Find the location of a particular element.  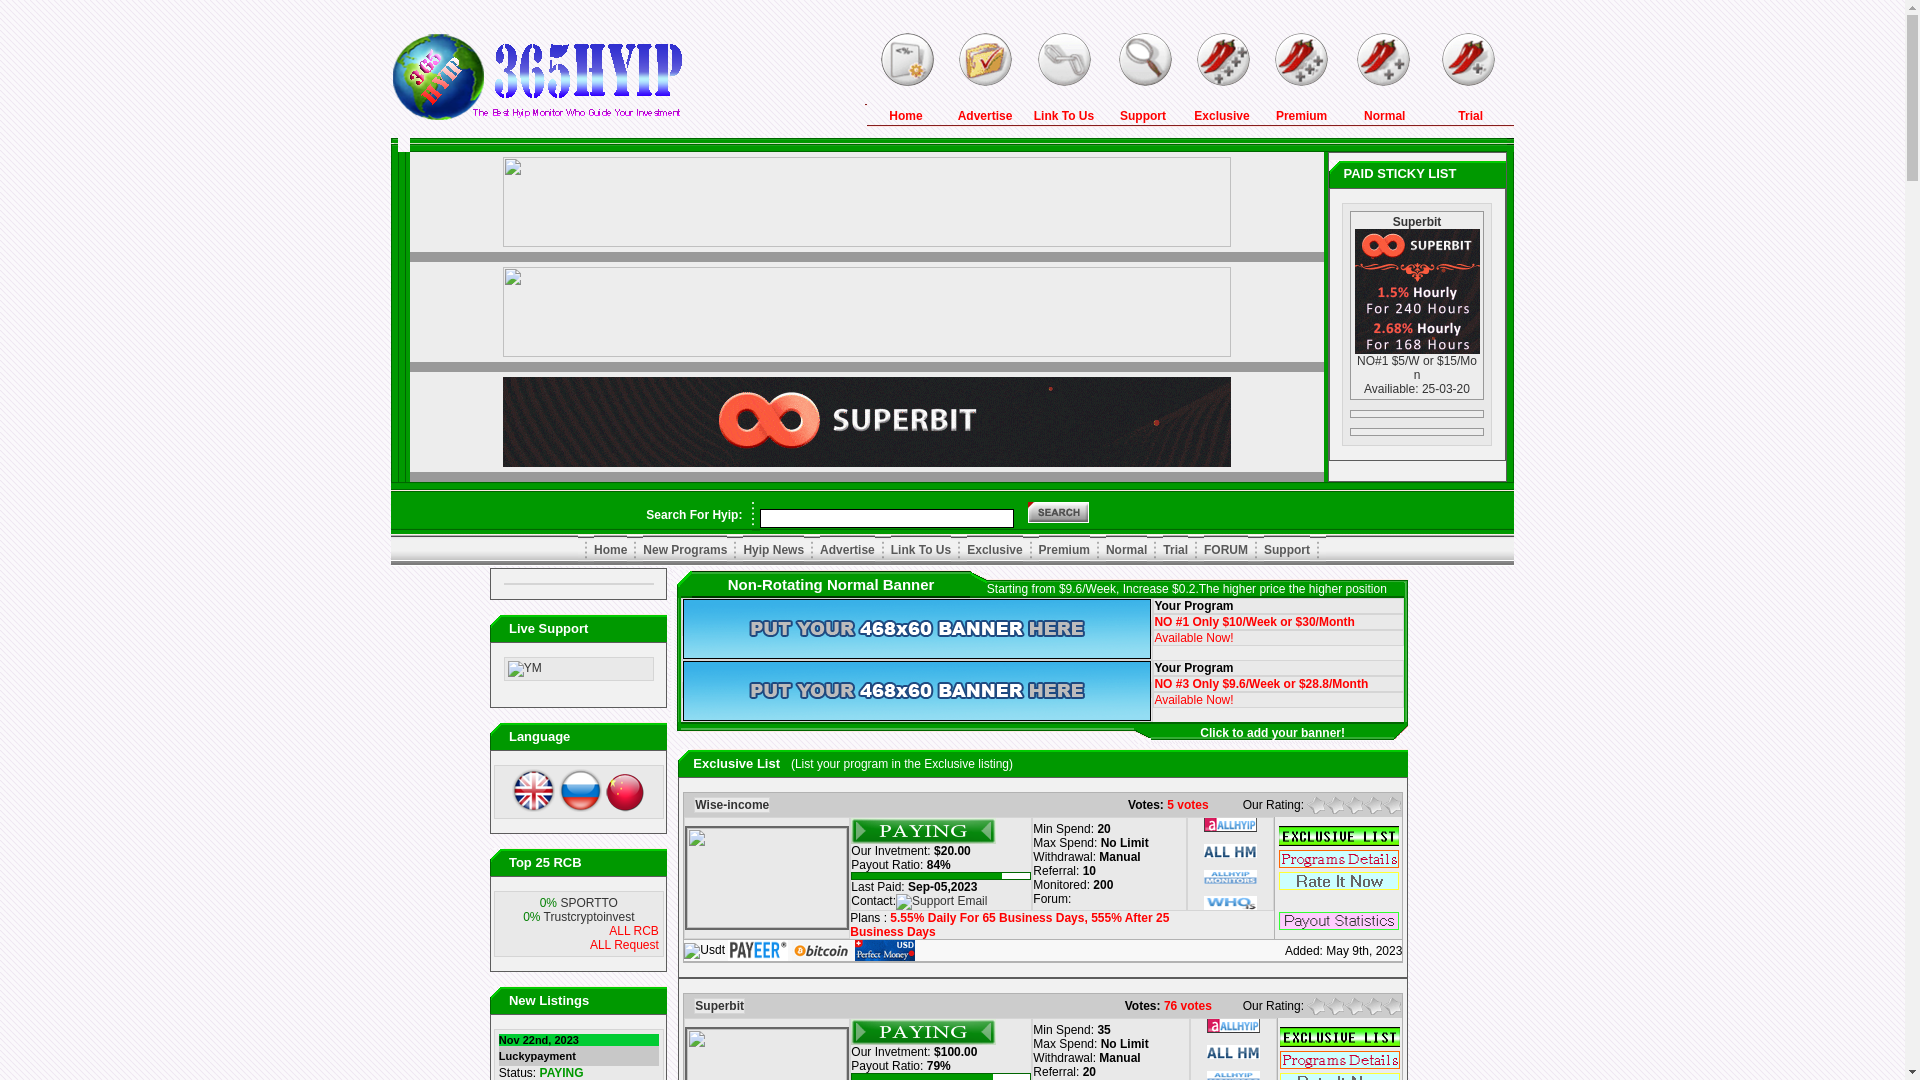

Premium is located at coordinates (1302, 116).